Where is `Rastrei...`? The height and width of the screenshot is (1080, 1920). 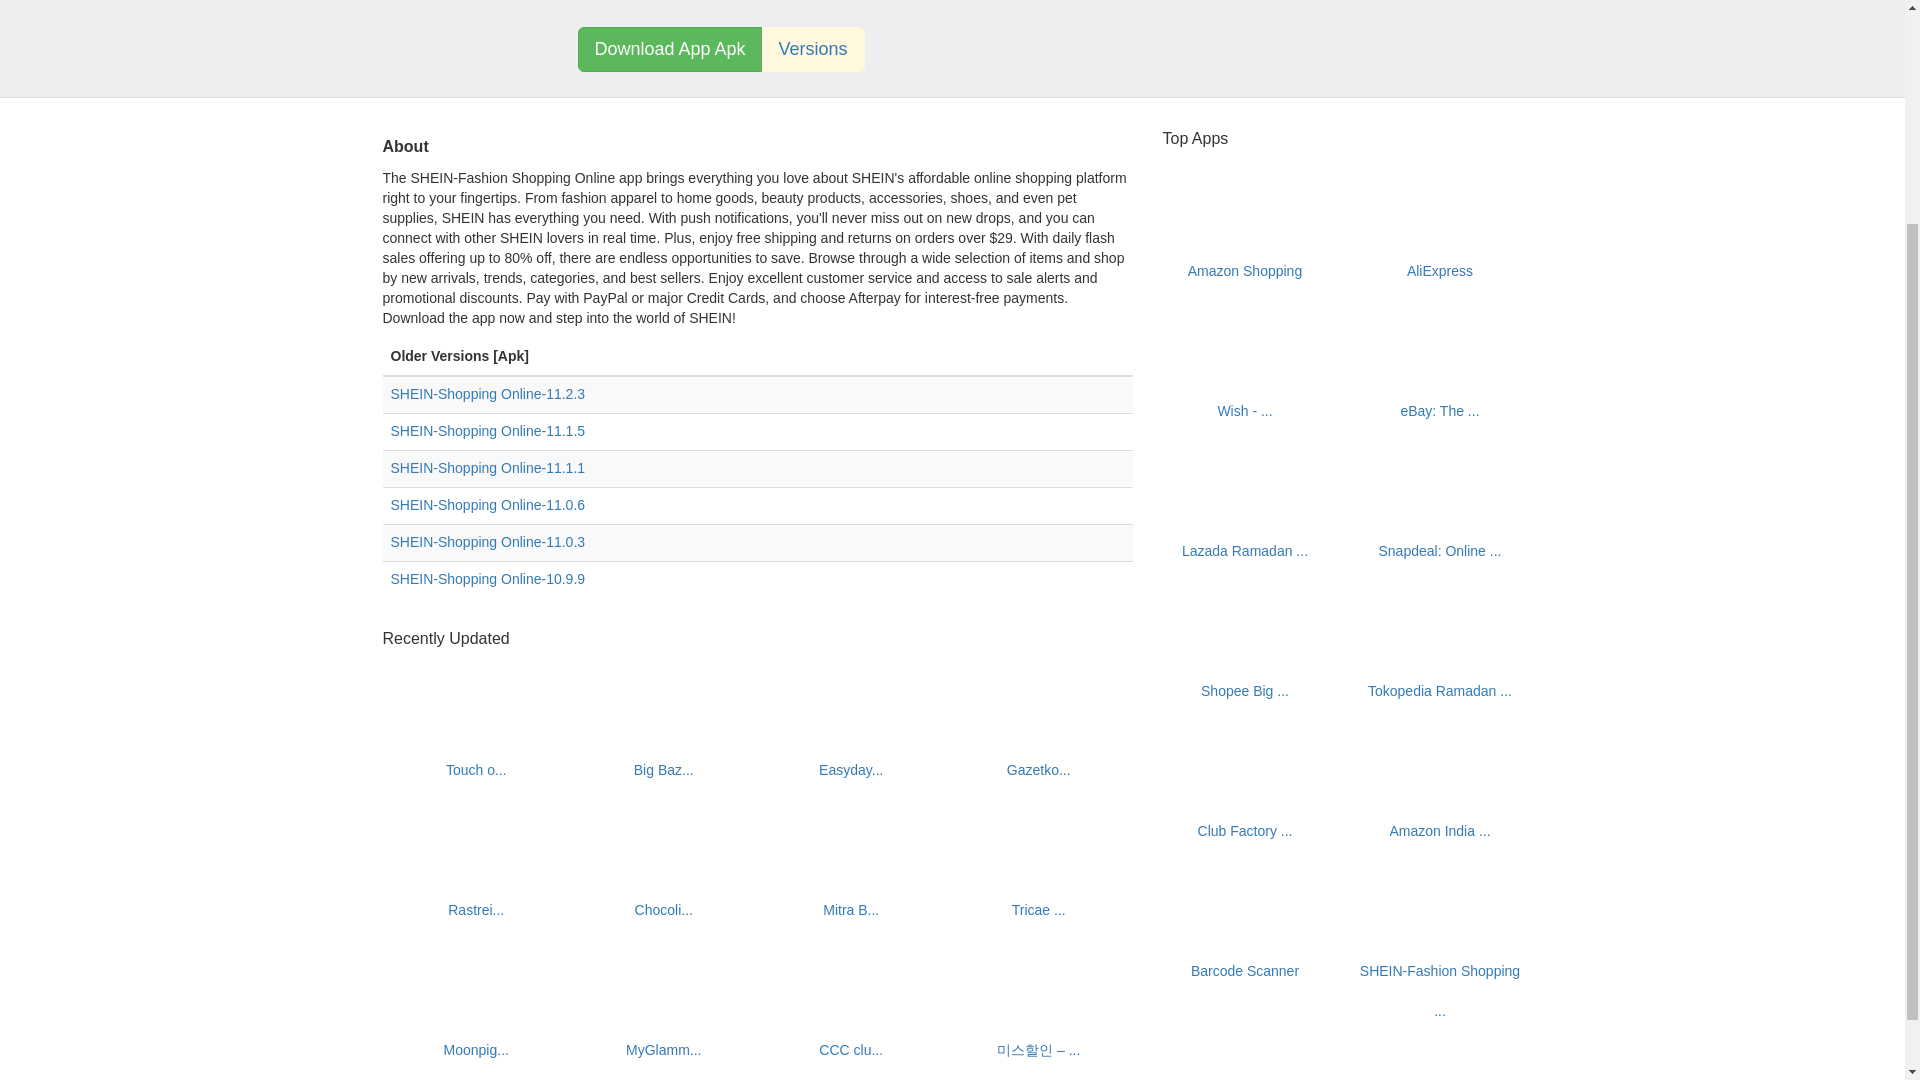 Rastrei... is located at coordinates (475, 910).